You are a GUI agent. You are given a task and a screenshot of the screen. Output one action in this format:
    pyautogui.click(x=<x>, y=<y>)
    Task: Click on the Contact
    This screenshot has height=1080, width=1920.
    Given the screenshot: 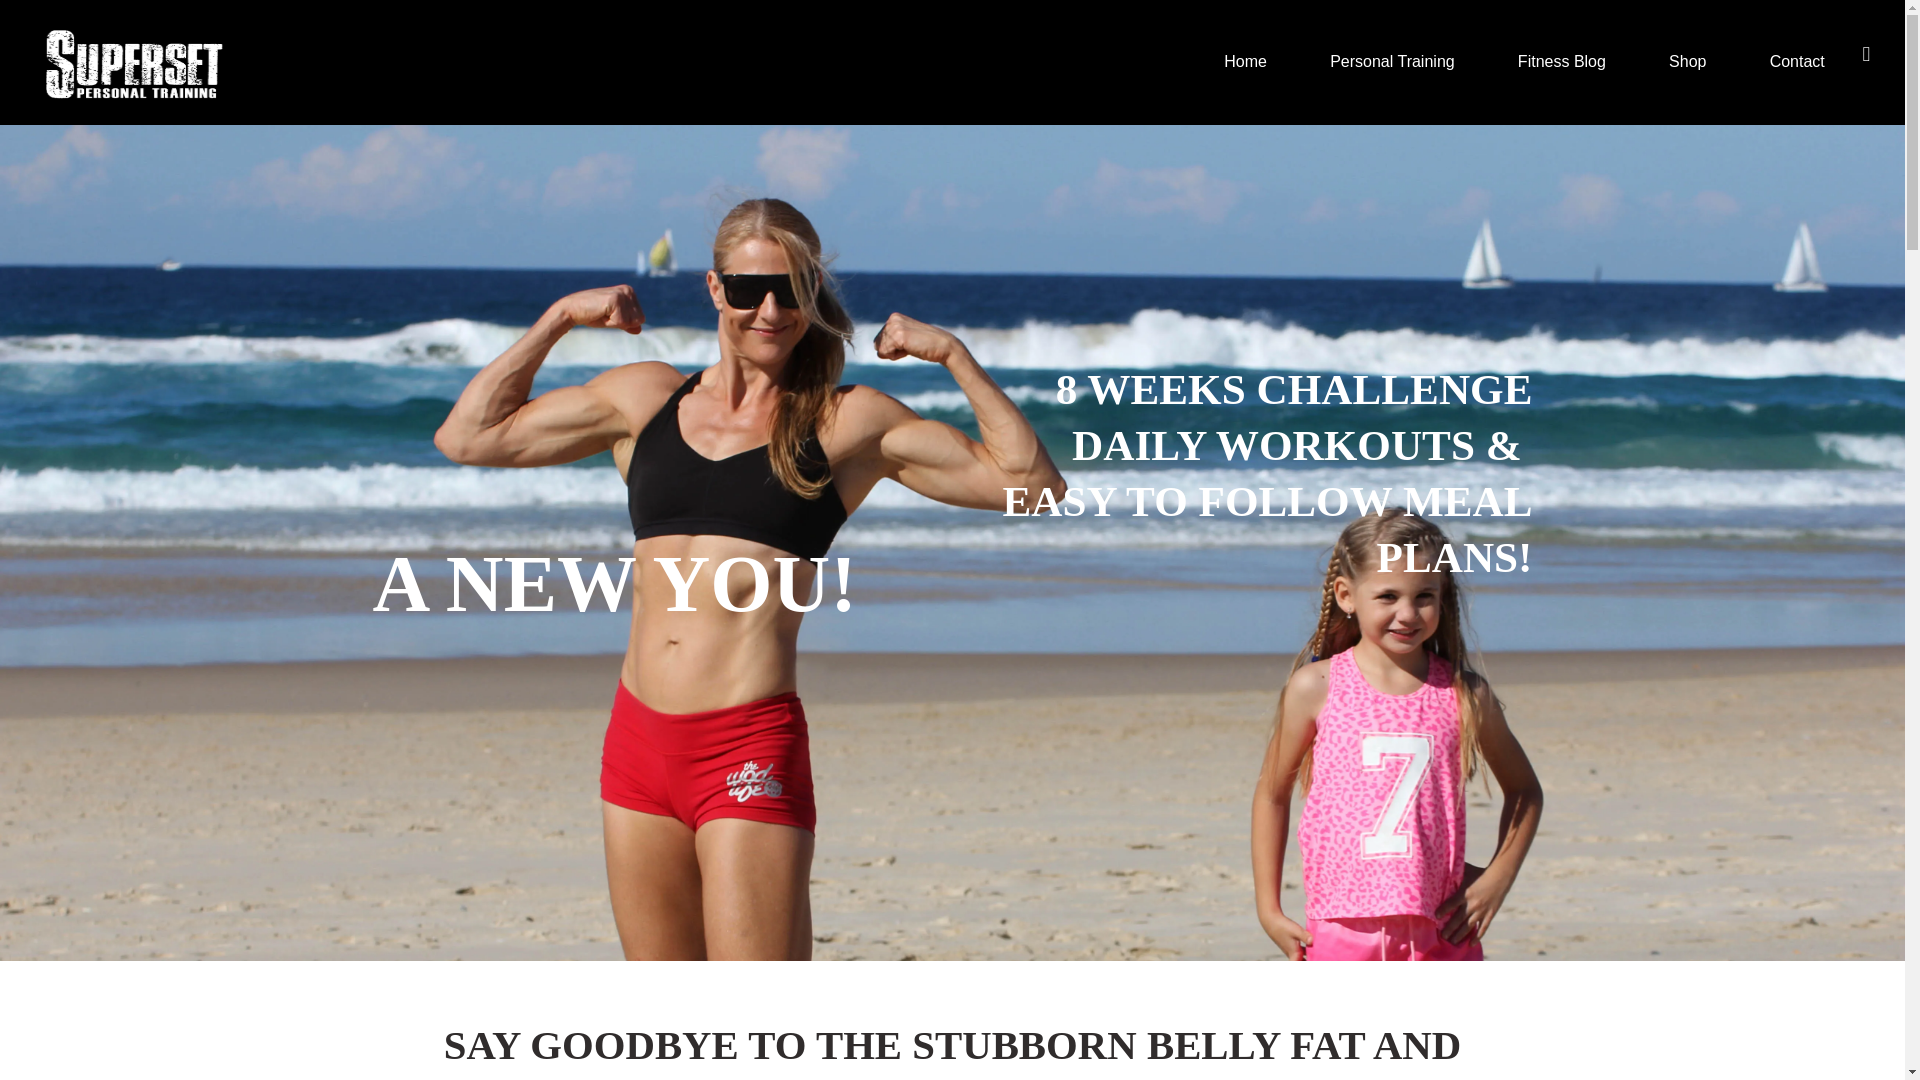 What is the action you would take?
    pyautogui.click(x=1796, y=62)
    